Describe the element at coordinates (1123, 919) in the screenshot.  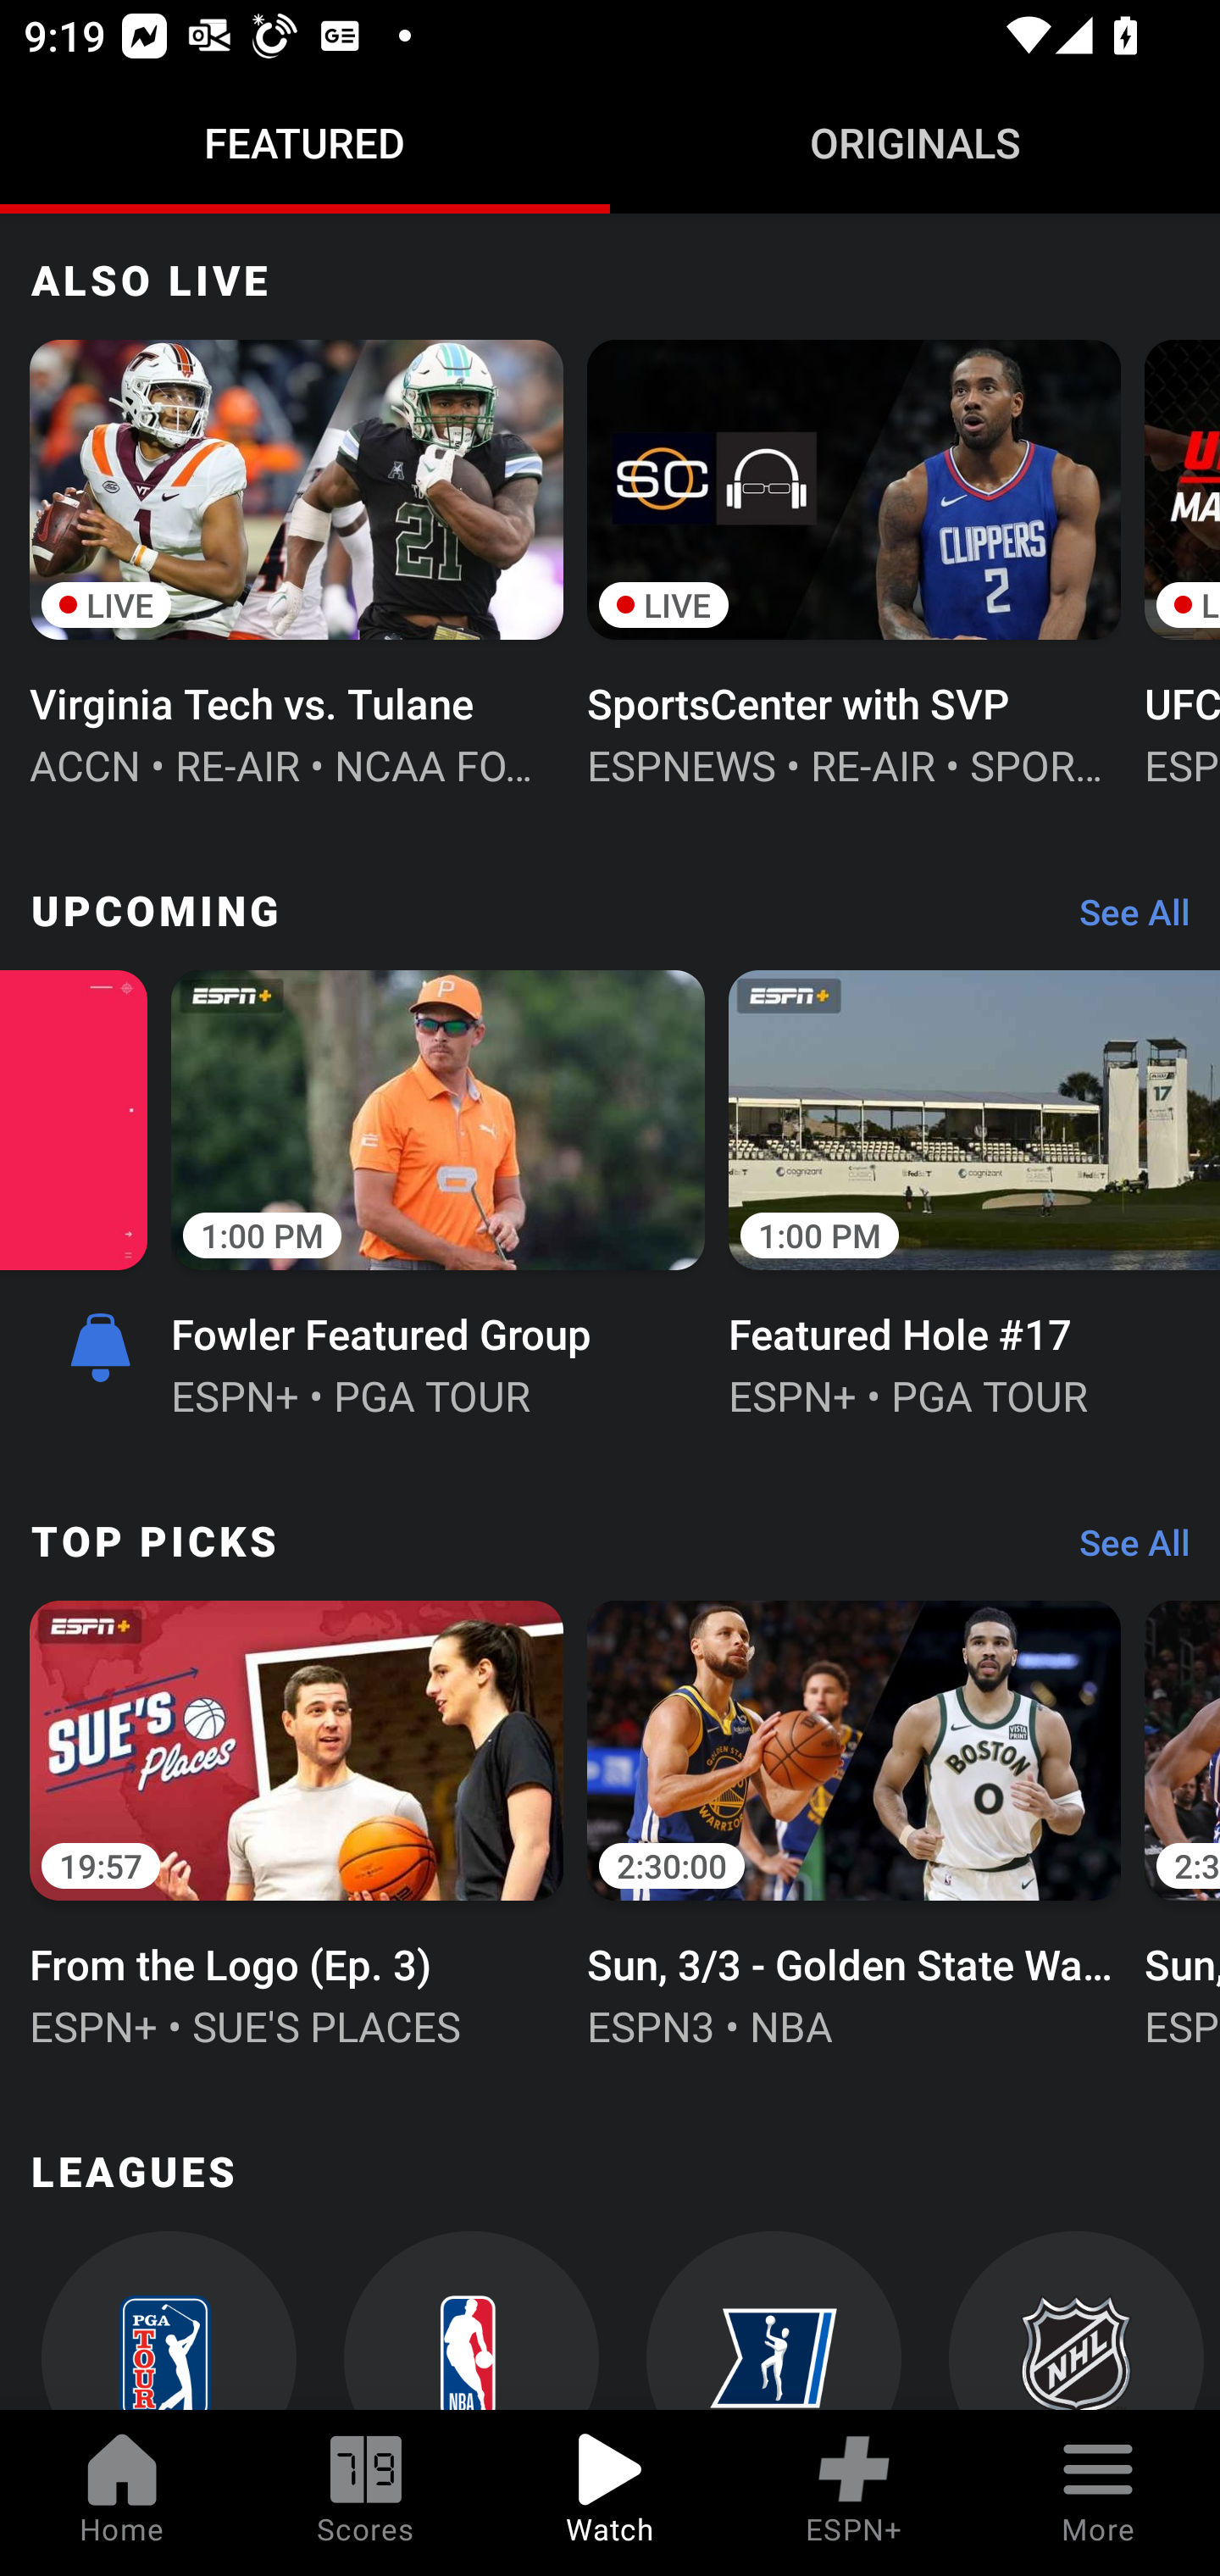
I see `See All` at that location.